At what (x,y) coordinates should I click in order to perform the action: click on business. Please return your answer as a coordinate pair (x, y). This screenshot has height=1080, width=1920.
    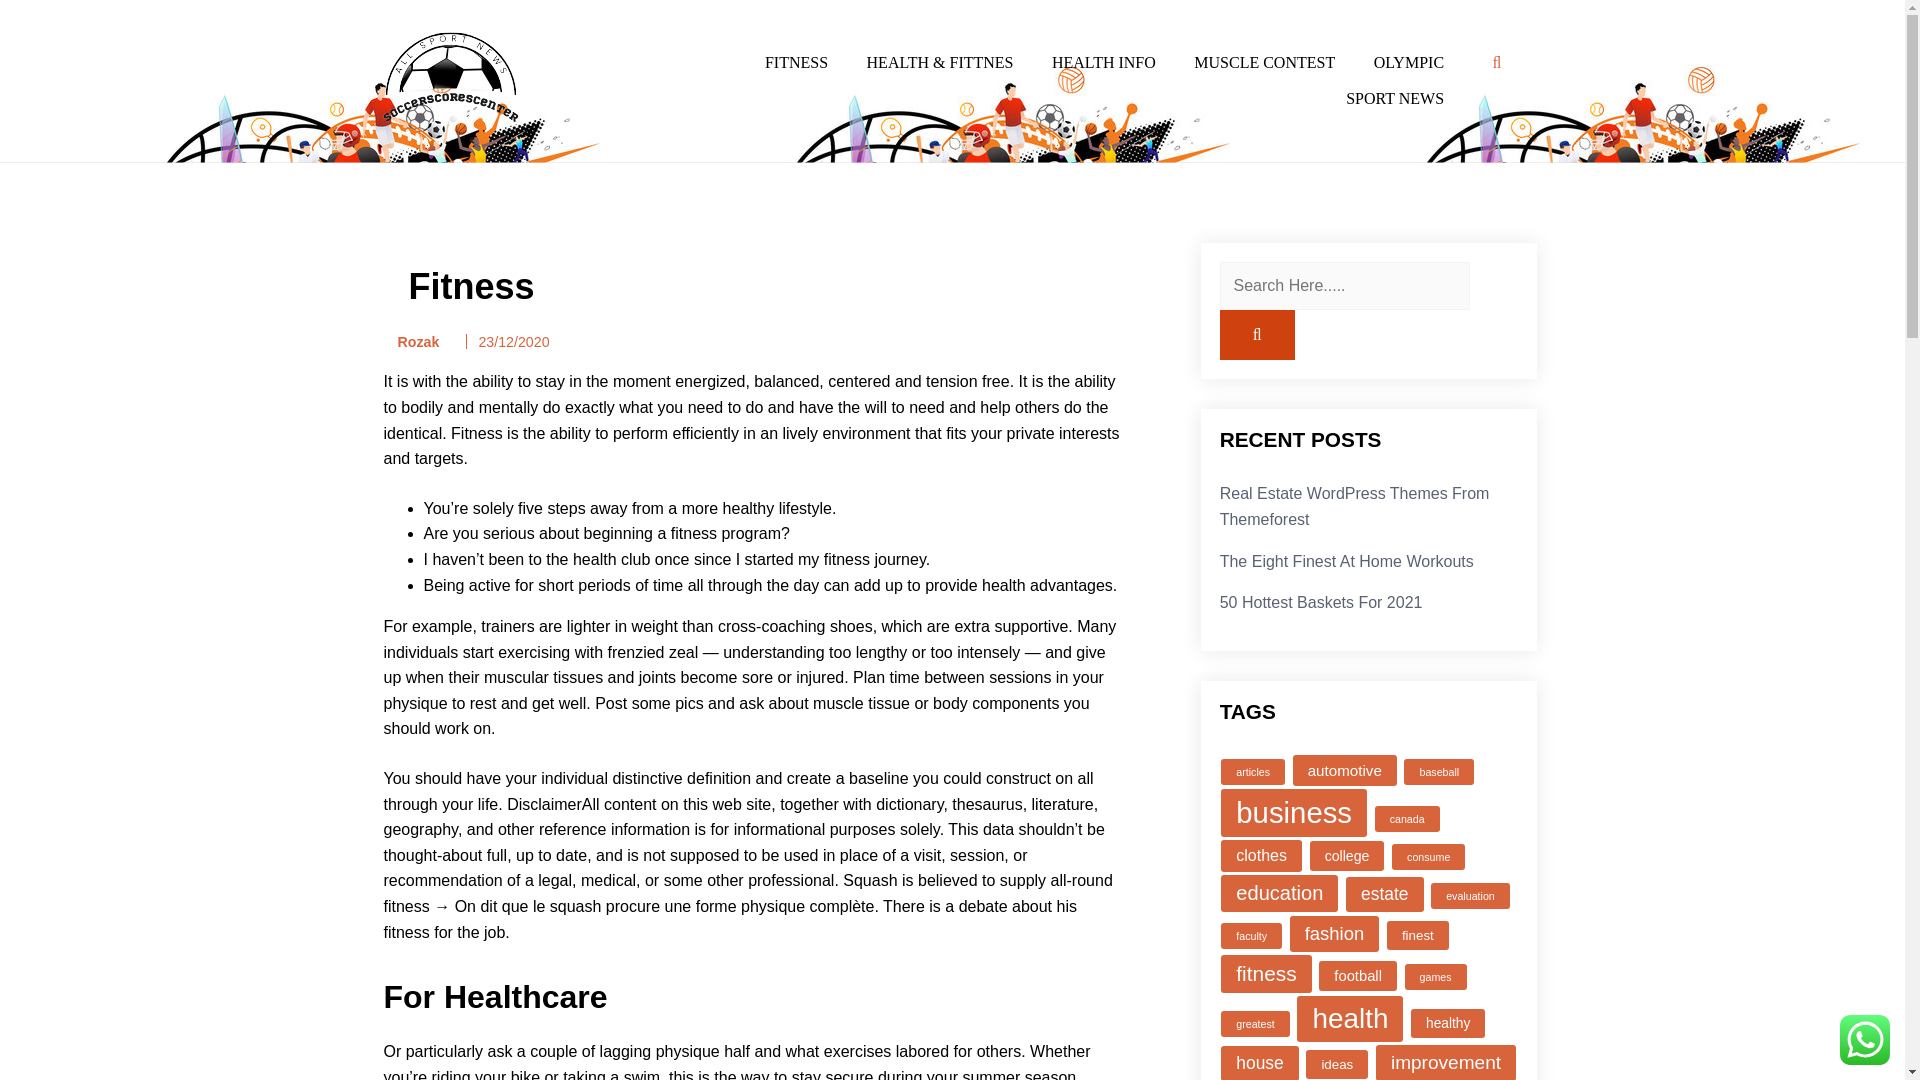
    Looking at the image, I should click on (1294, 813).